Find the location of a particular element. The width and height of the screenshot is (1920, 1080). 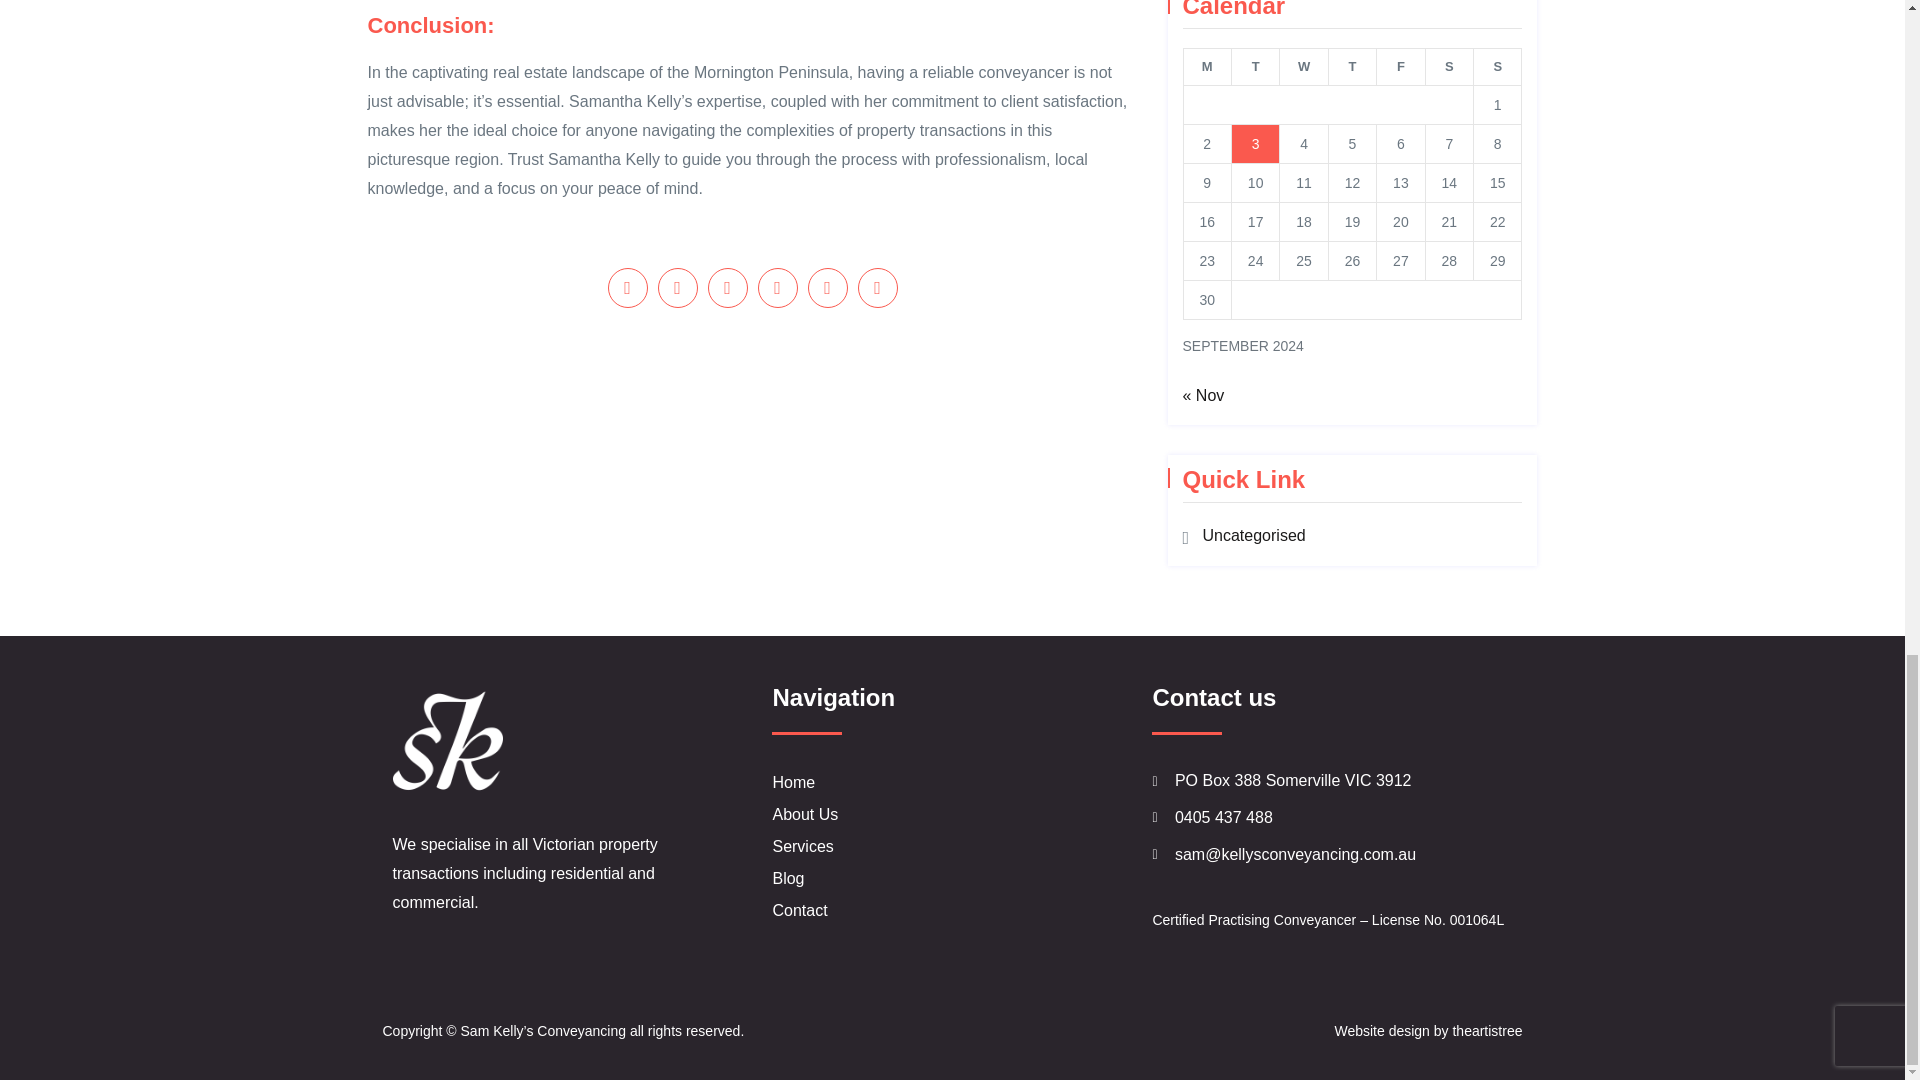

theartistree is located at coordinates (1486, 1030).